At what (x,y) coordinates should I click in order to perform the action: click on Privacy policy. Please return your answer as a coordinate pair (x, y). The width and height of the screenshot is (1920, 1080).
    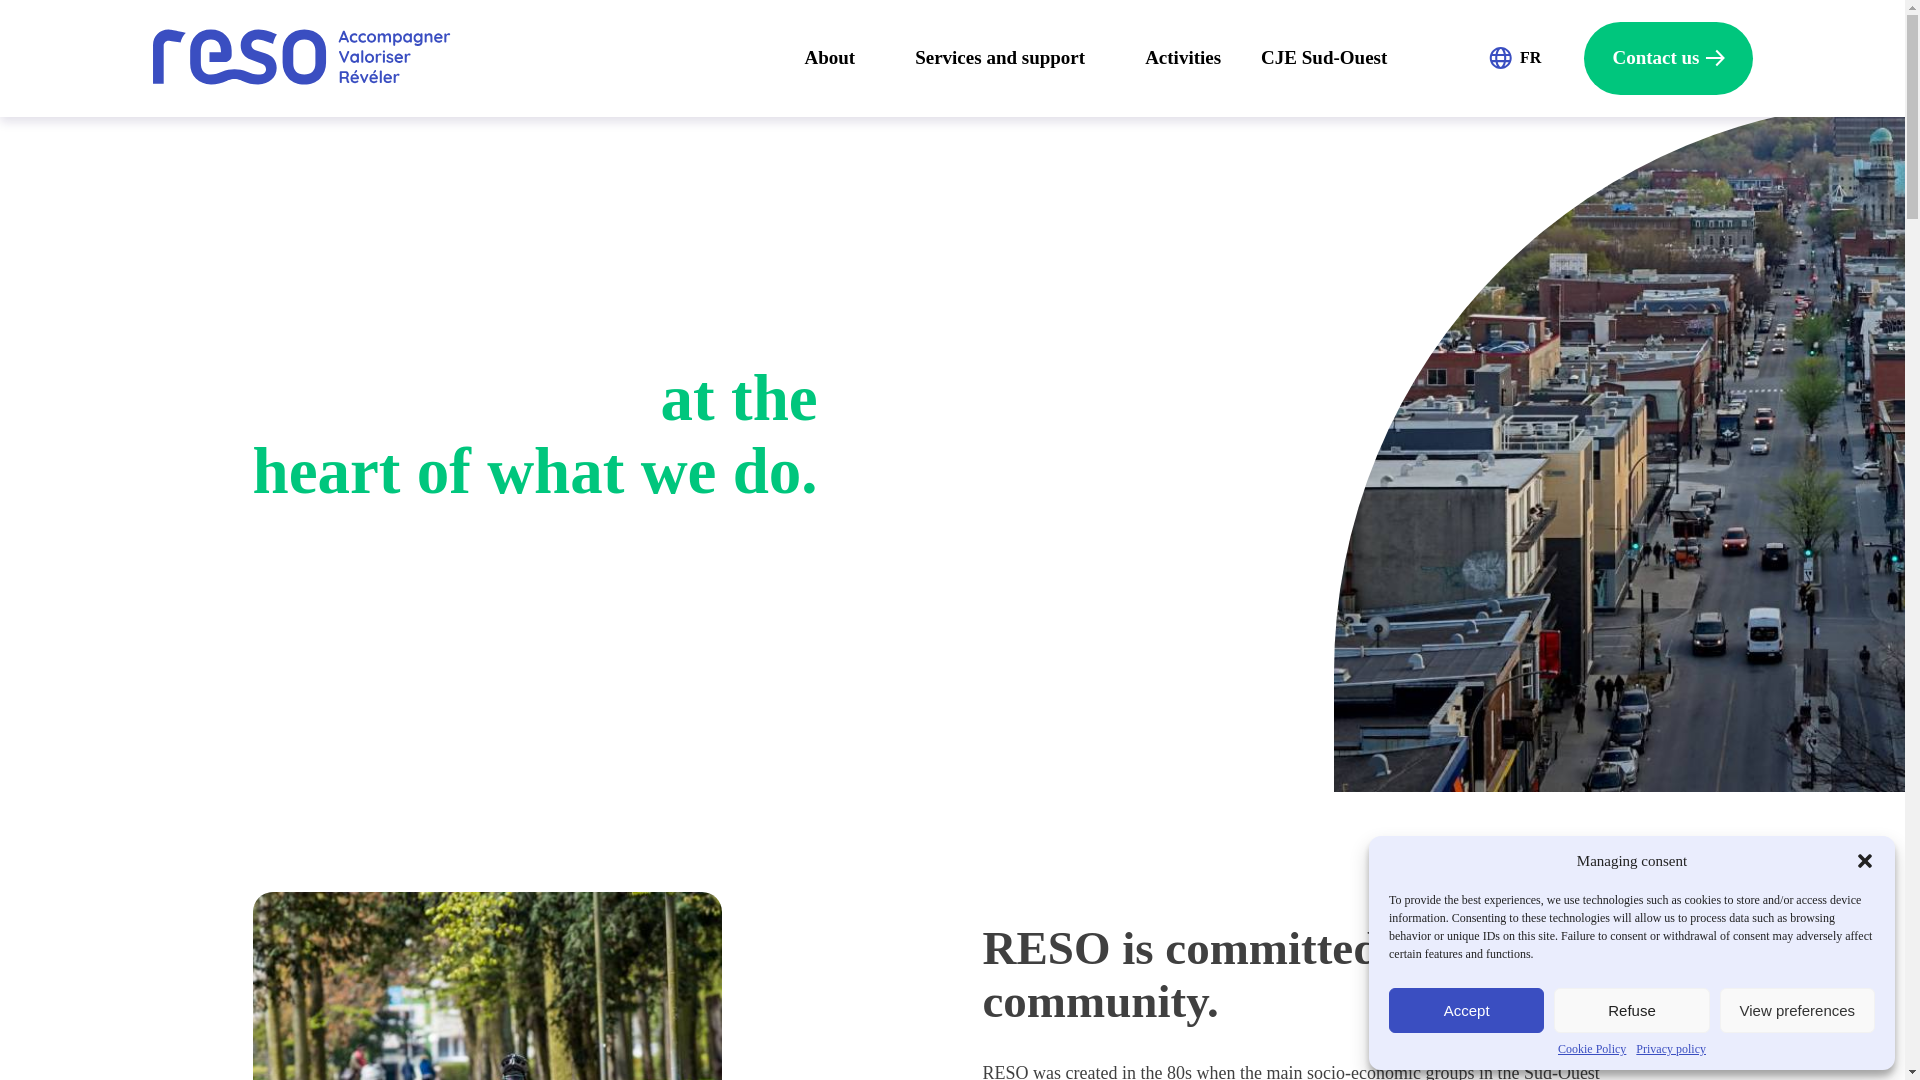
    Looking at the image, I should click on (1670, 1049).